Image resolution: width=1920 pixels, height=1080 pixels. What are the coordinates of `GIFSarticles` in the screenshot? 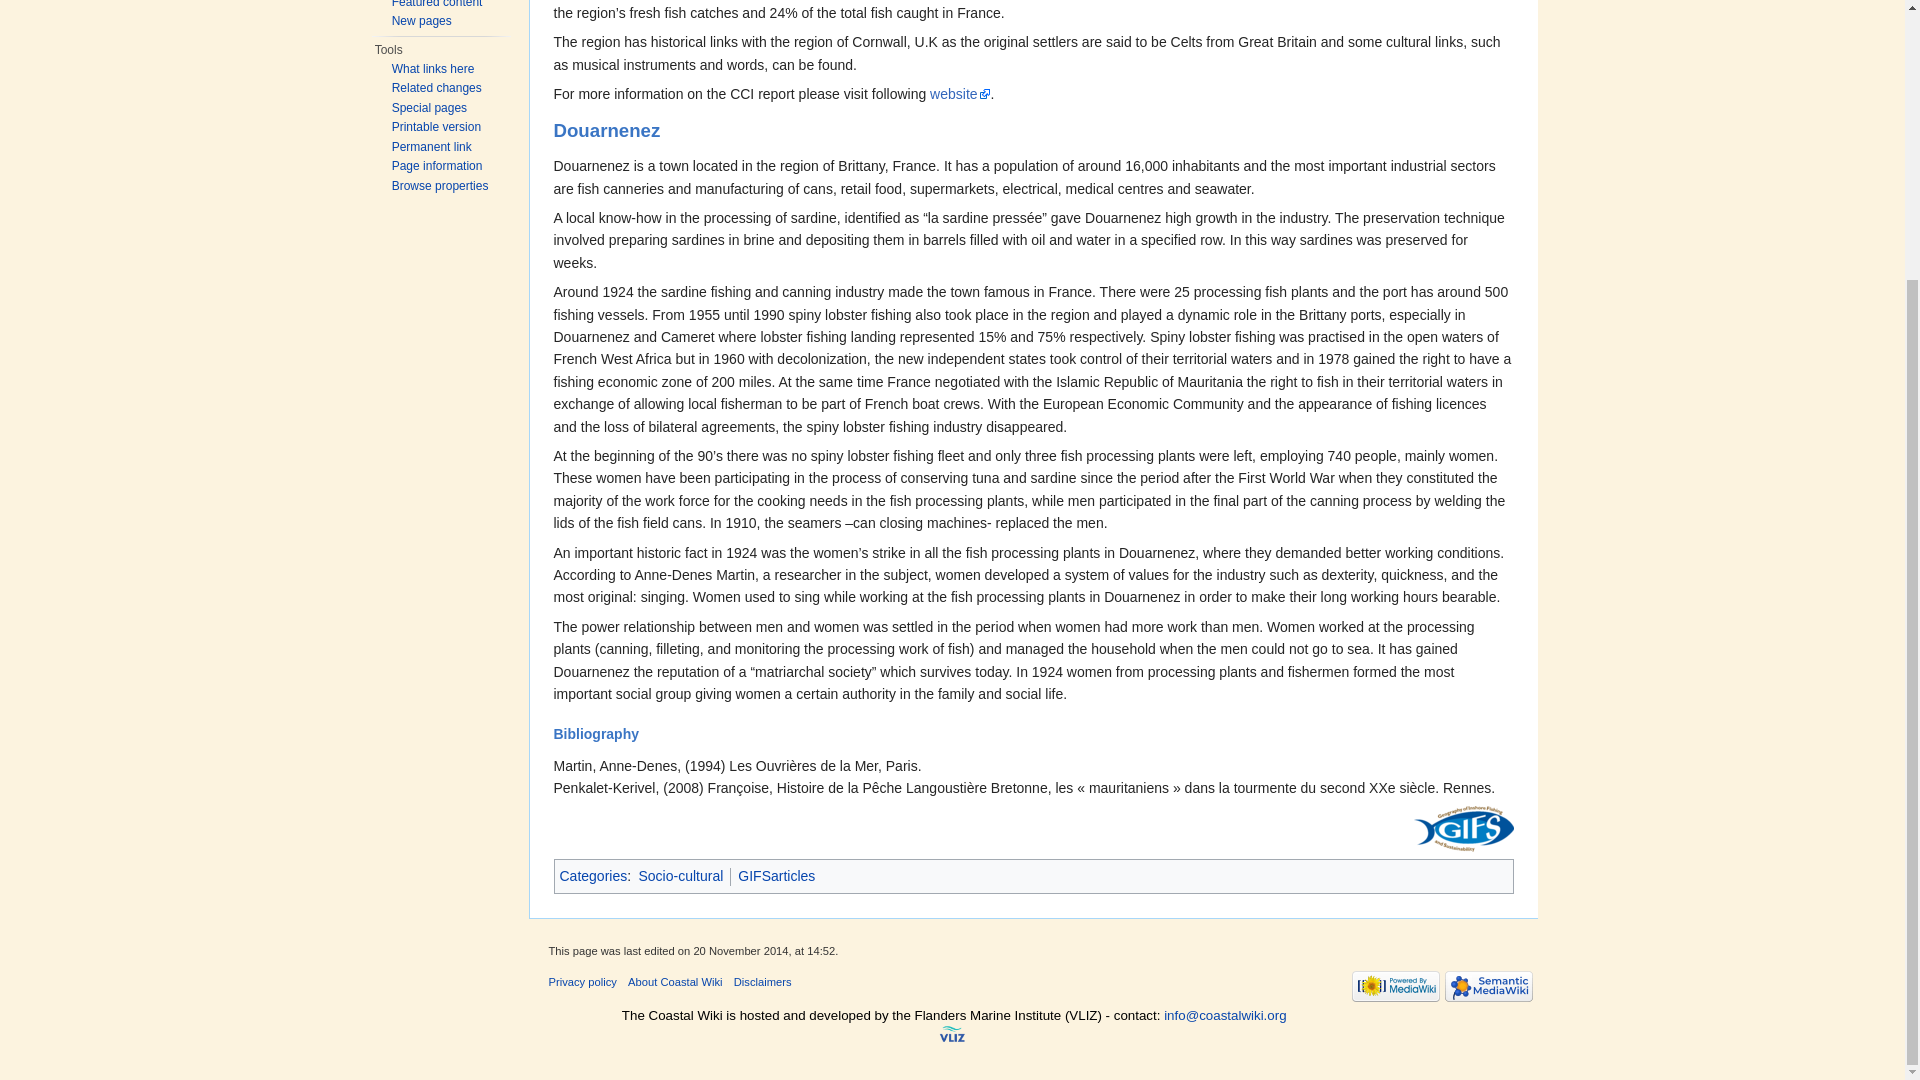 It's located at (776, 876).